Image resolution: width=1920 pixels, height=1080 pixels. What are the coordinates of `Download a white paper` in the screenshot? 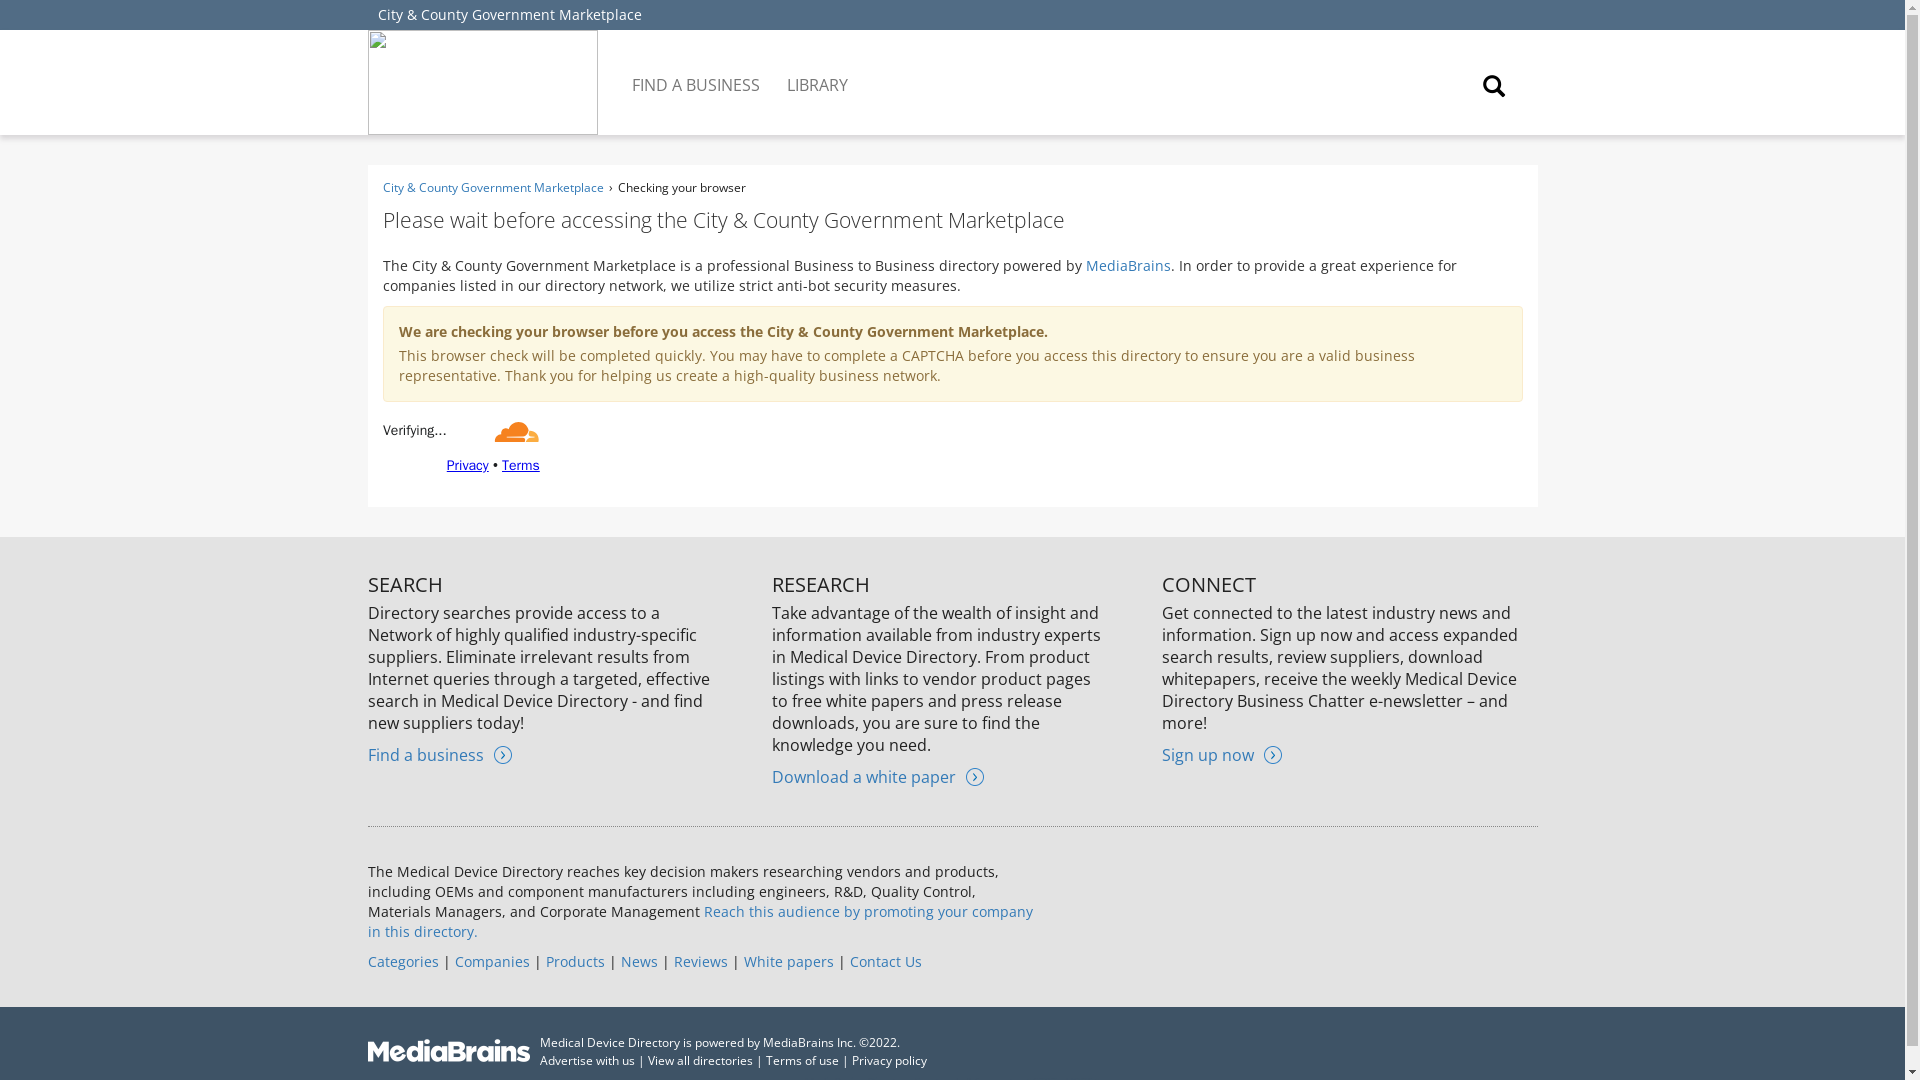 It's located at (877, 776).